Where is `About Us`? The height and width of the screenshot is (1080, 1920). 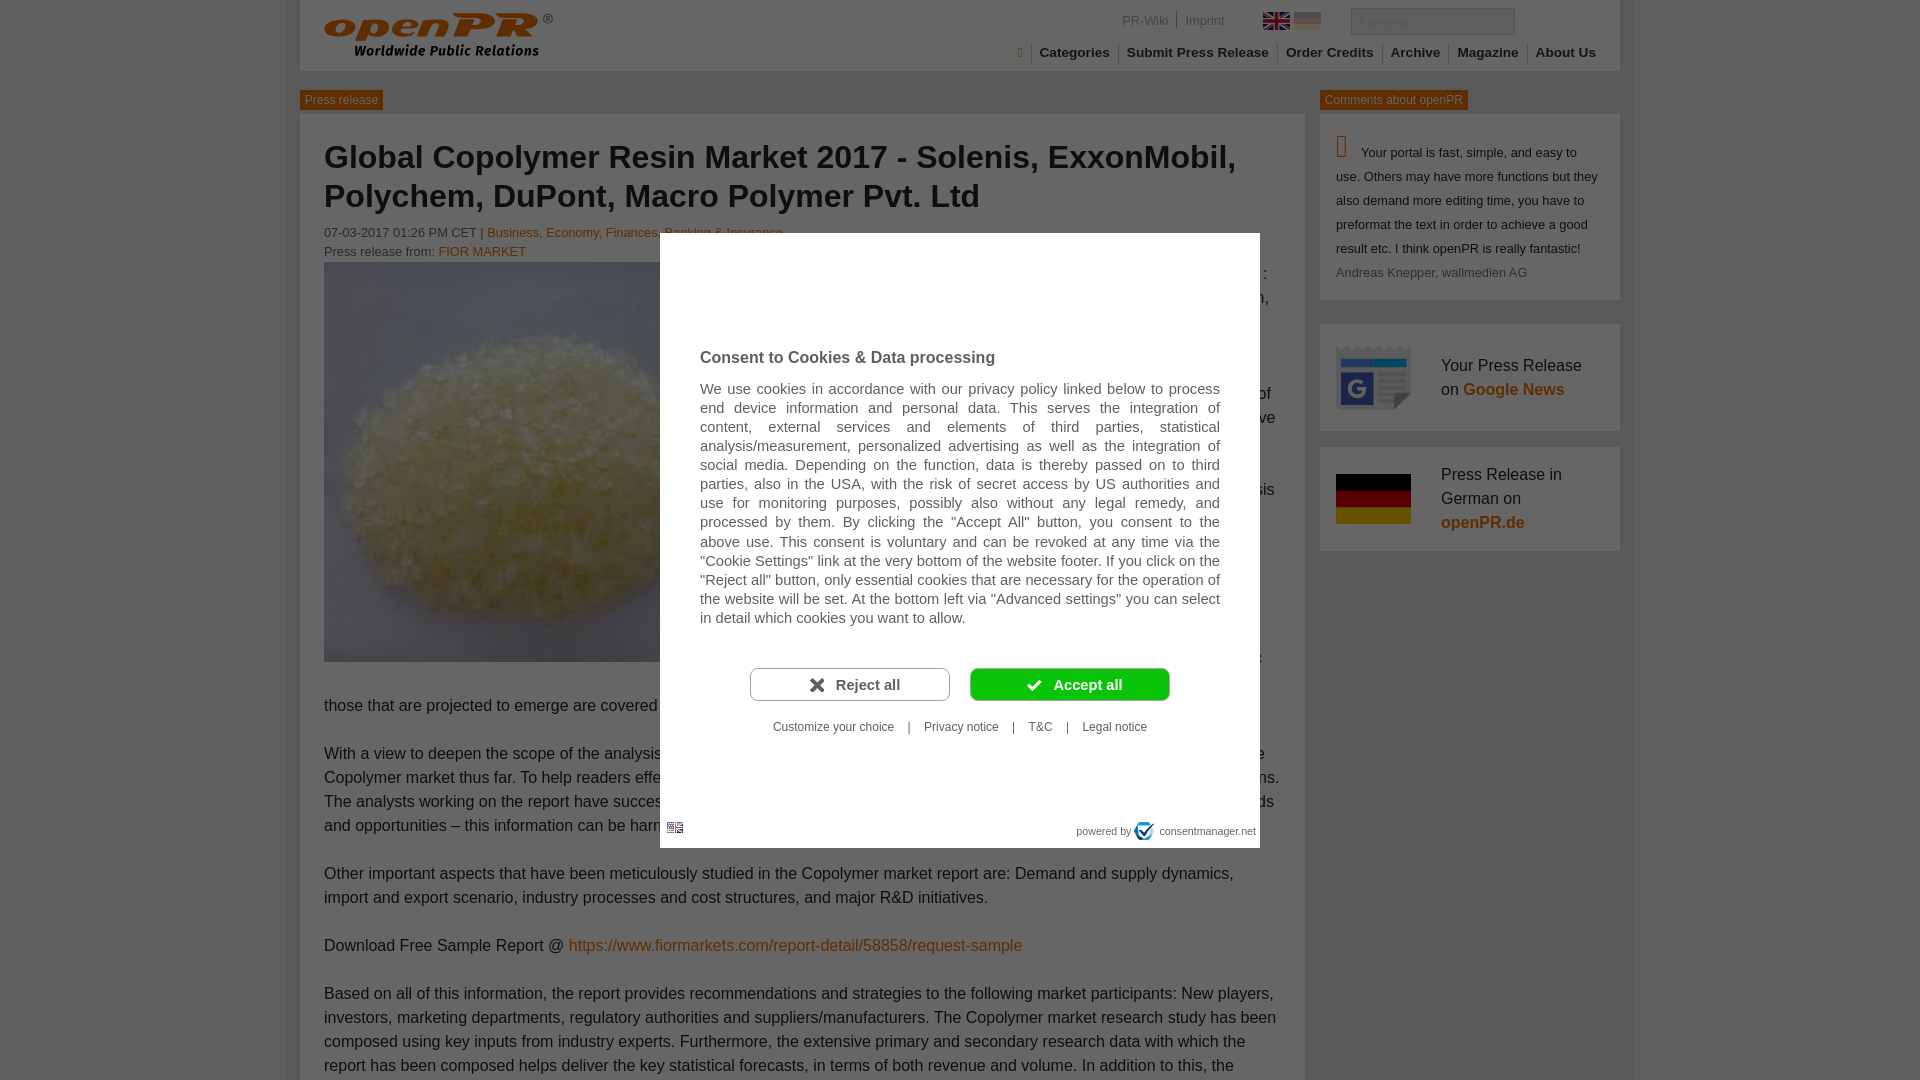 About Us is located at coordinates (1566, 52).